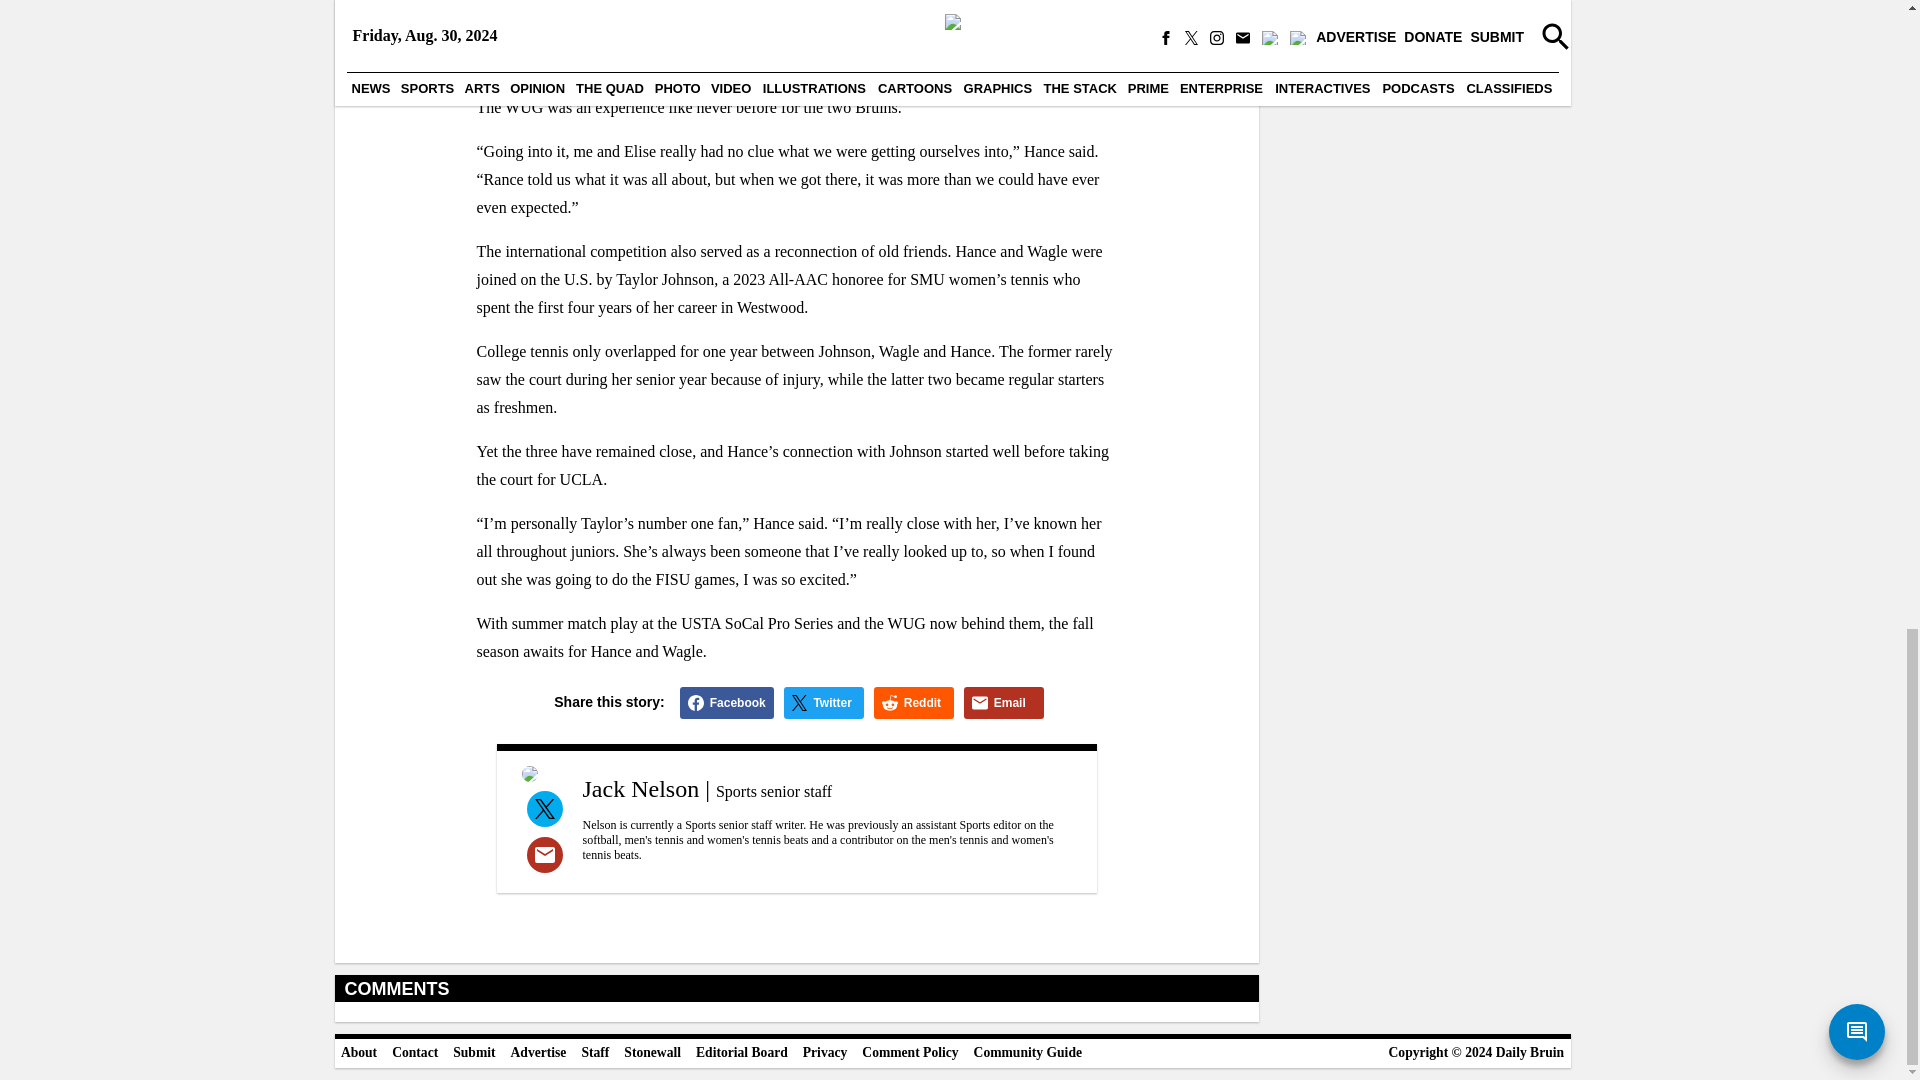  I want to click on Email, so click(1004, 702).